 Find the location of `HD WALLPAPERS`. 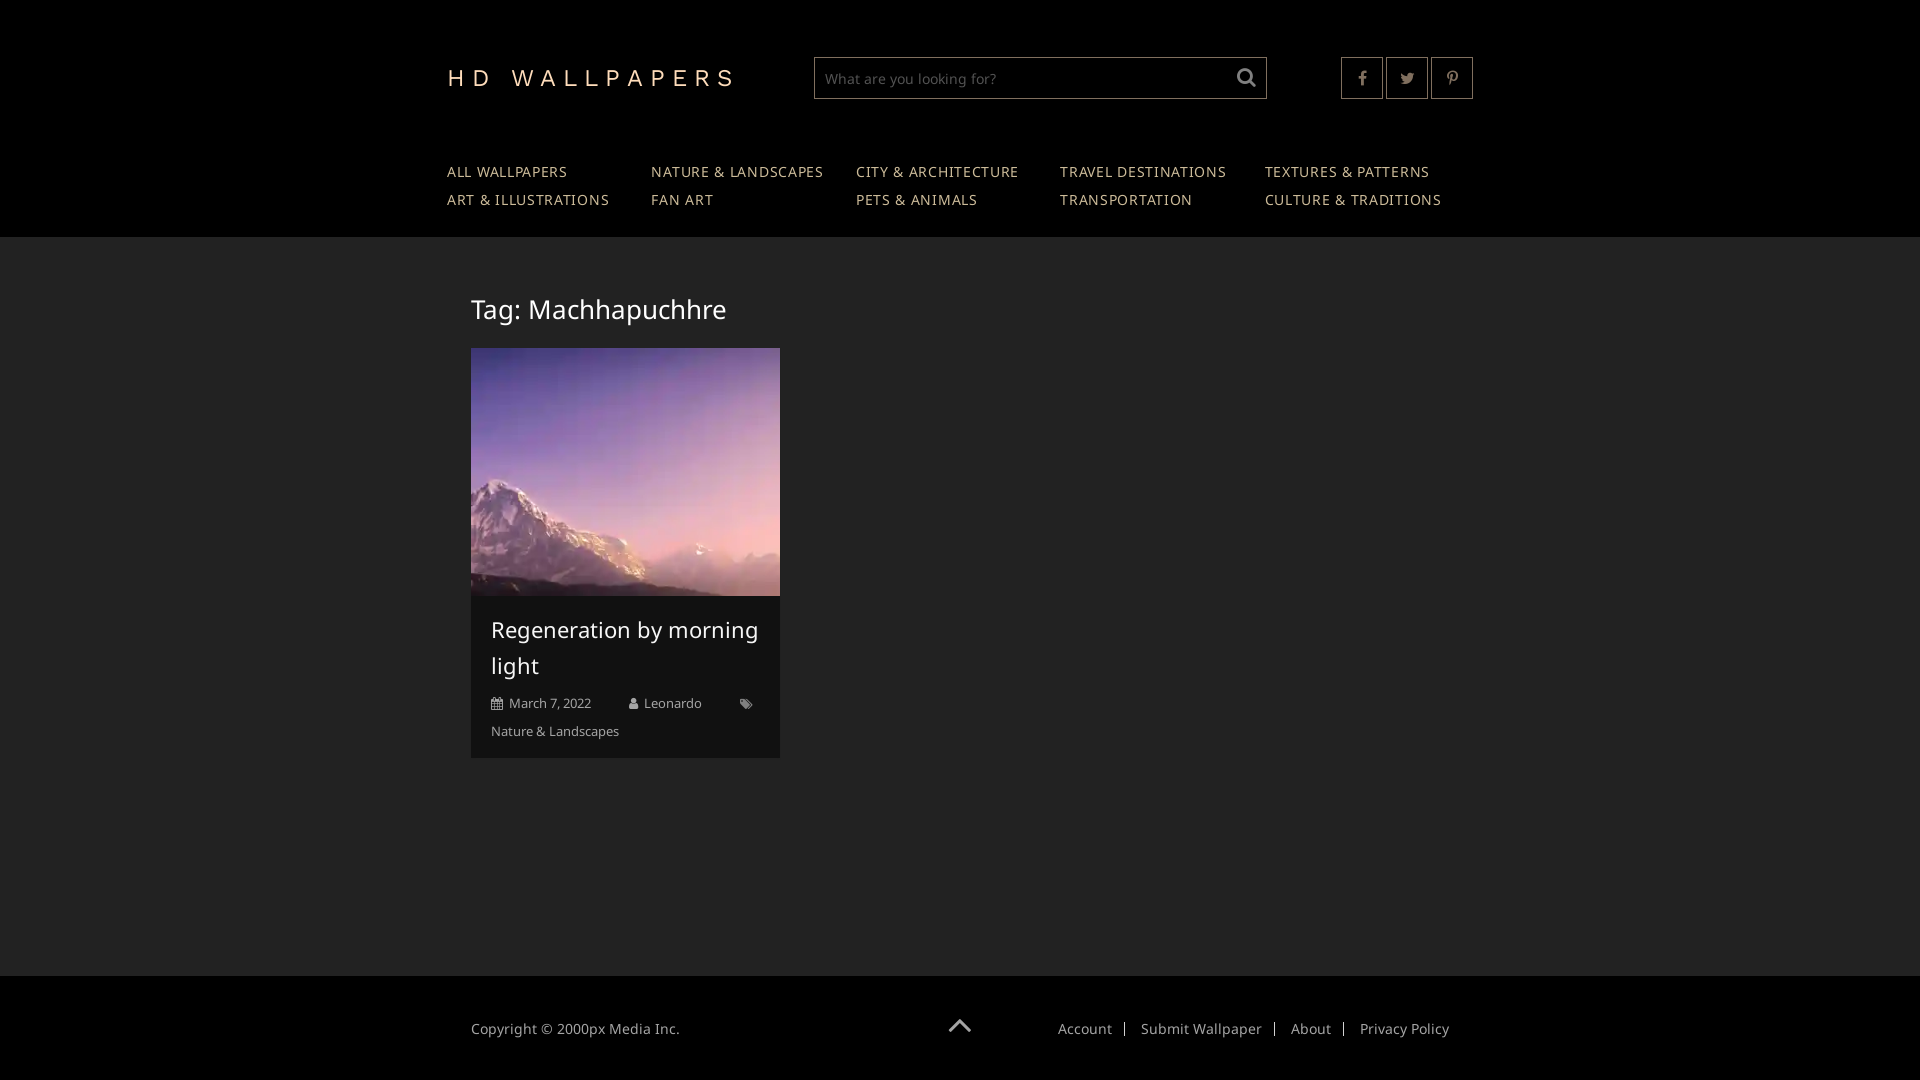

HD WALLPAPERS is located at coordinates (594, 78).